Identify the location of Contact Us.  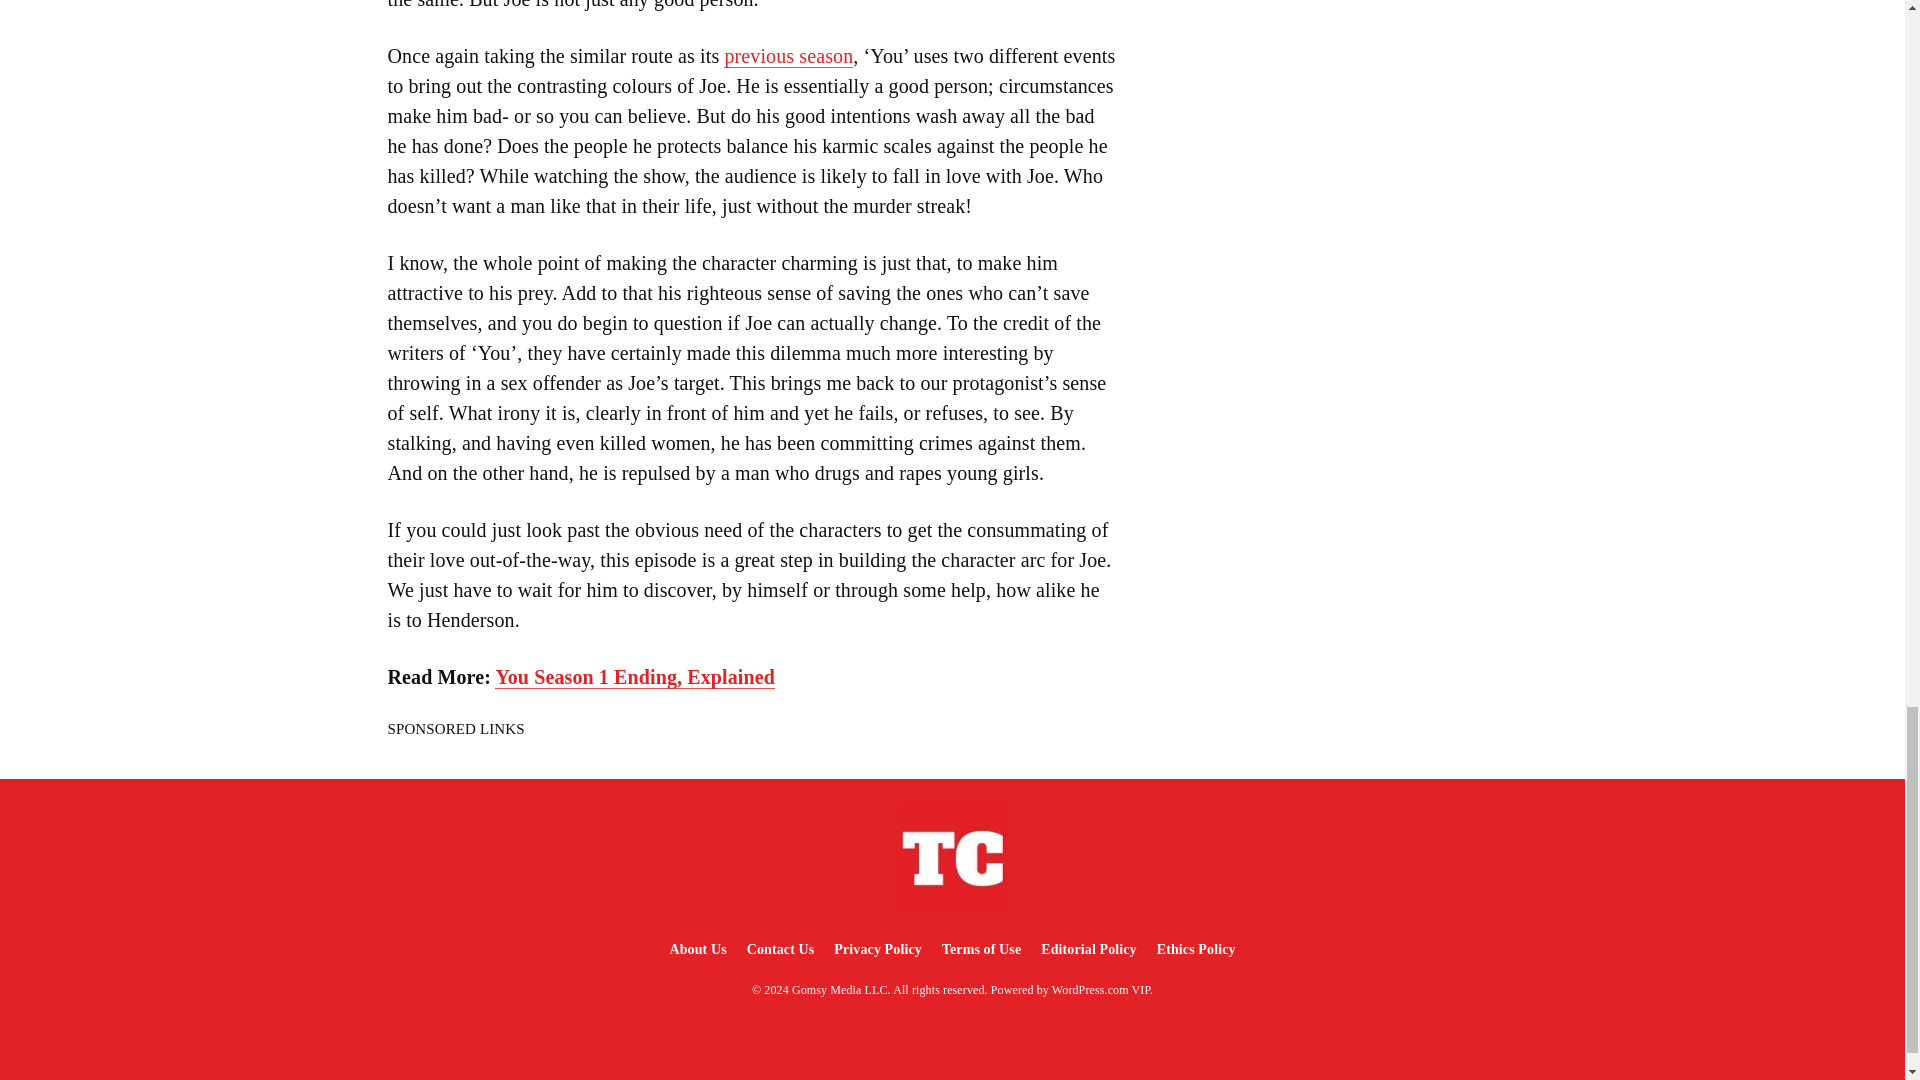
(781, 948).